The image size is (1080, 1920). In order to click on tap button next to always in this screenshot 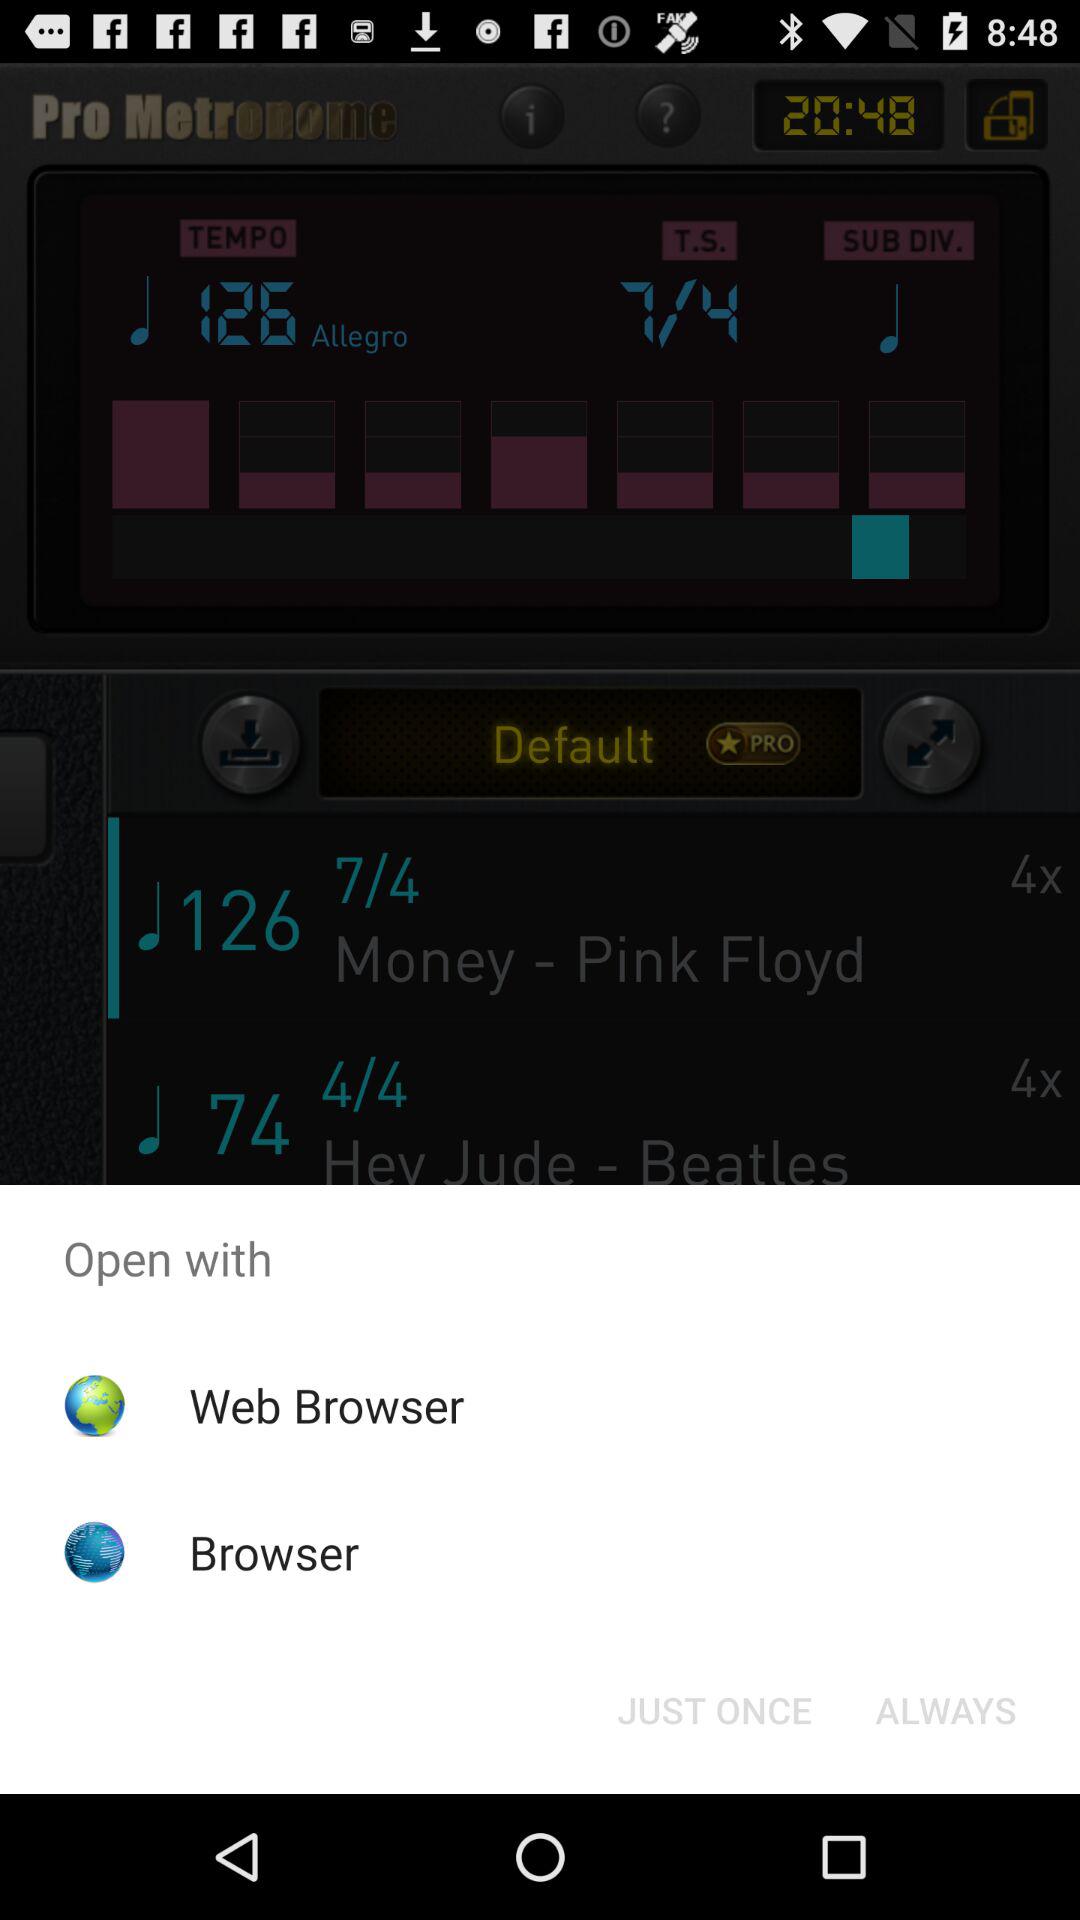, I will do `click(714, 1710)`.